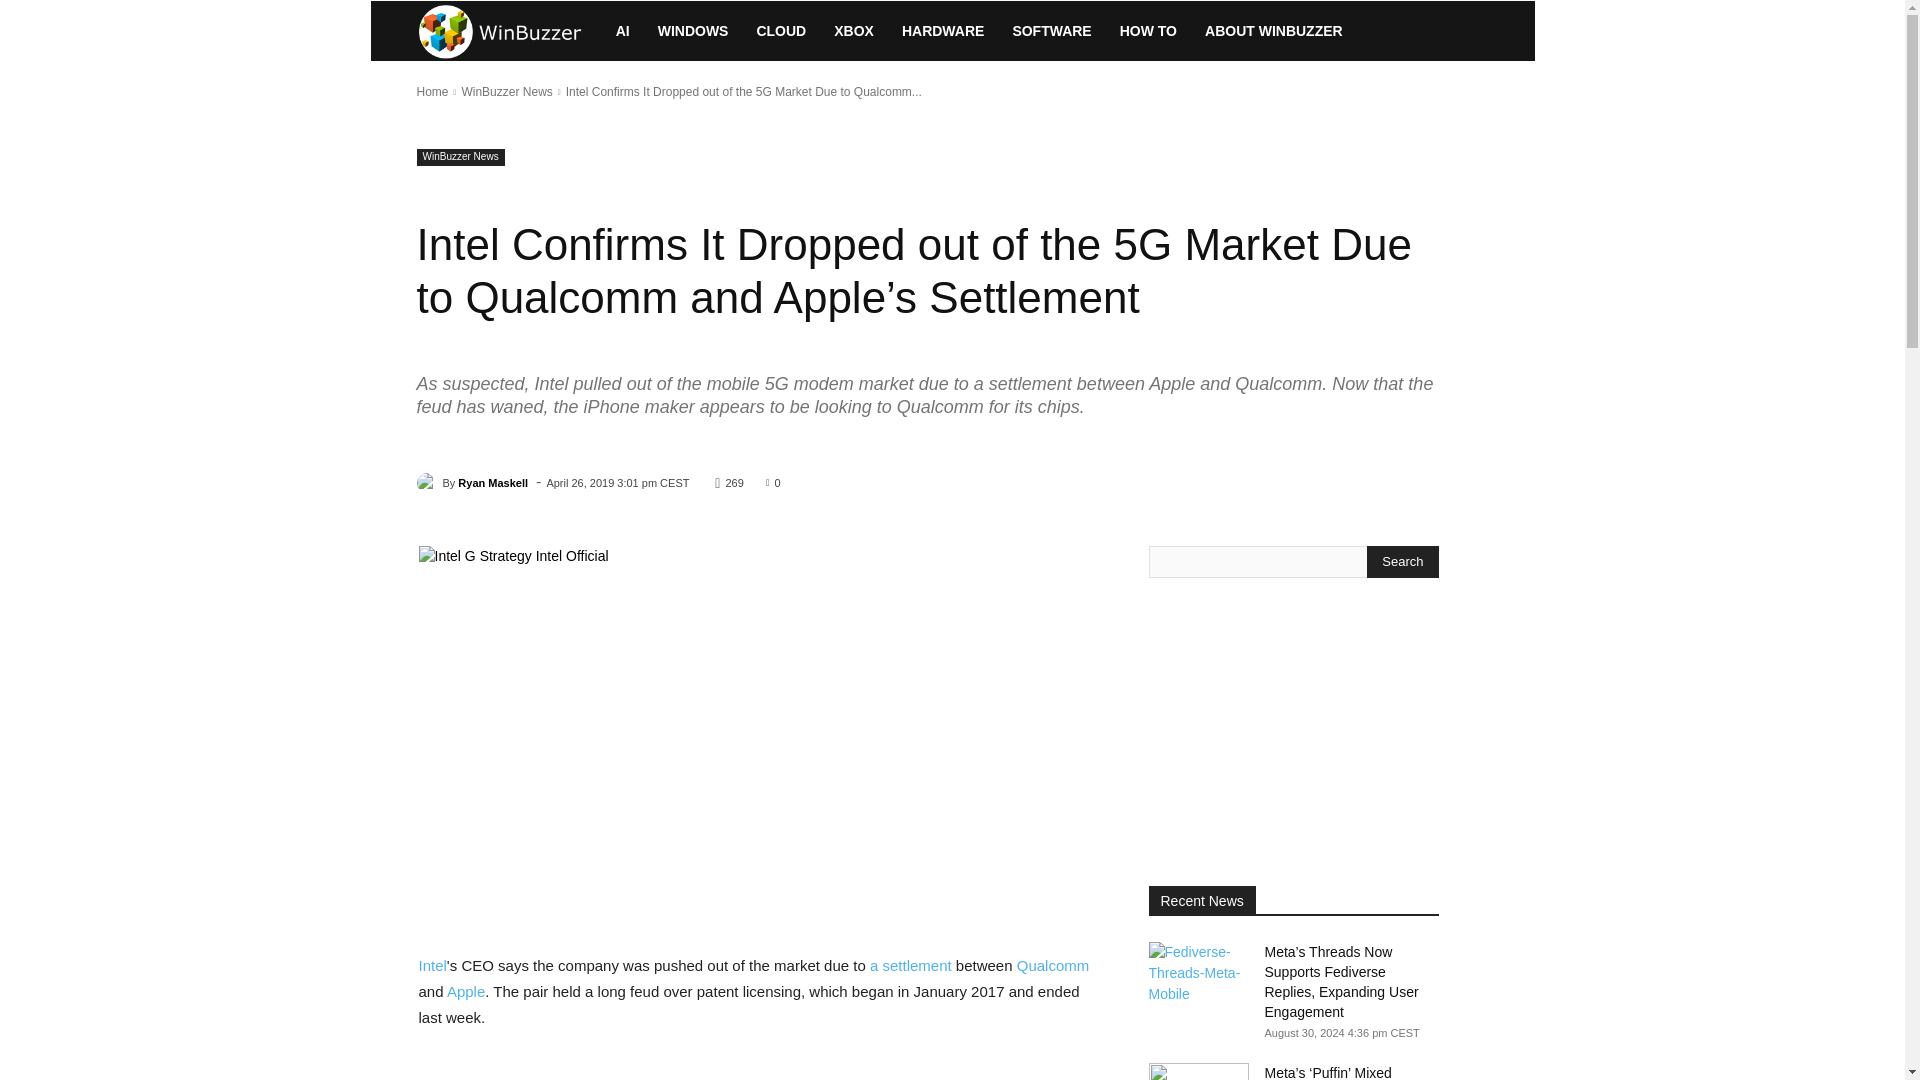 This screenshot has width=1920, height=1080. I want to click on Posts tagged with Qualcomm, so click(1054, 965).